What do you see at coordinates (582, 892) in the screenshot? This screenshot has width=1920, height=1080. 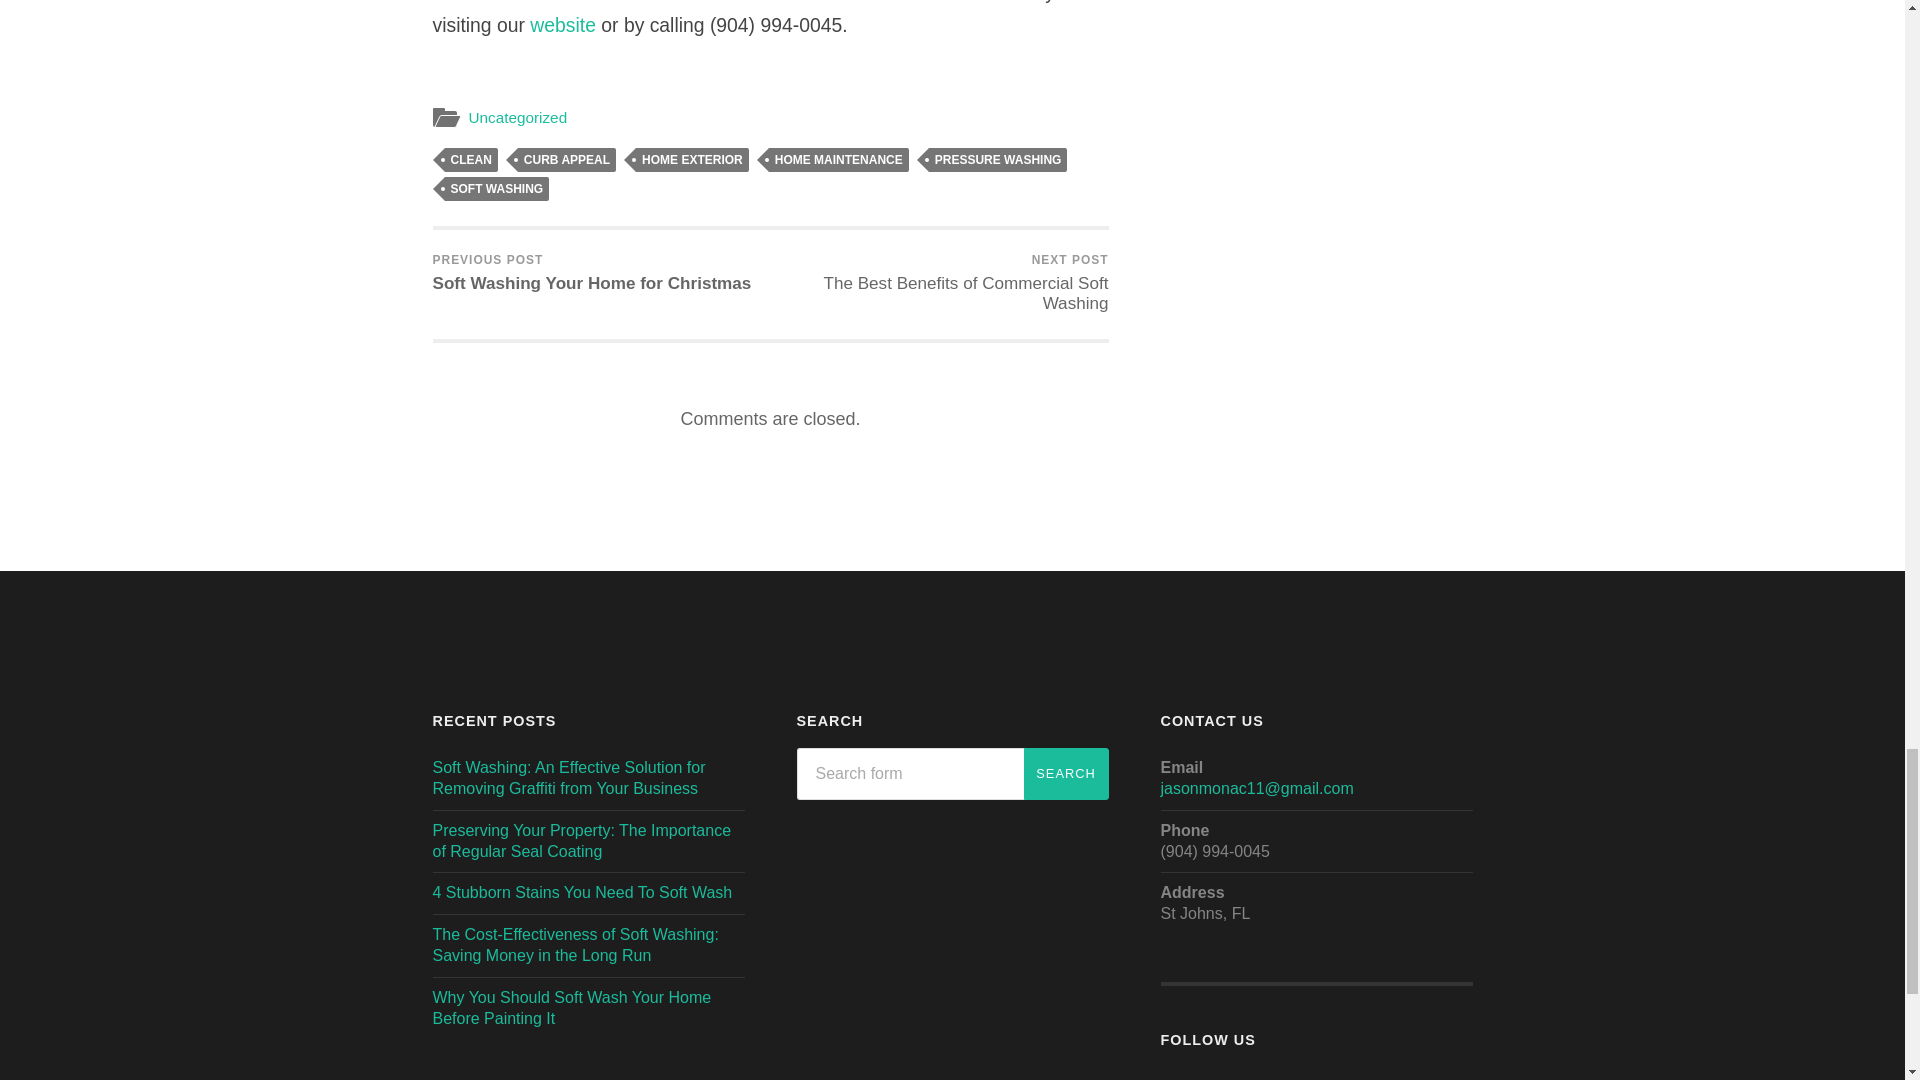 I see `4 Stubborn Stains You Need To Soft Wash` at bounding box center [582, 892].